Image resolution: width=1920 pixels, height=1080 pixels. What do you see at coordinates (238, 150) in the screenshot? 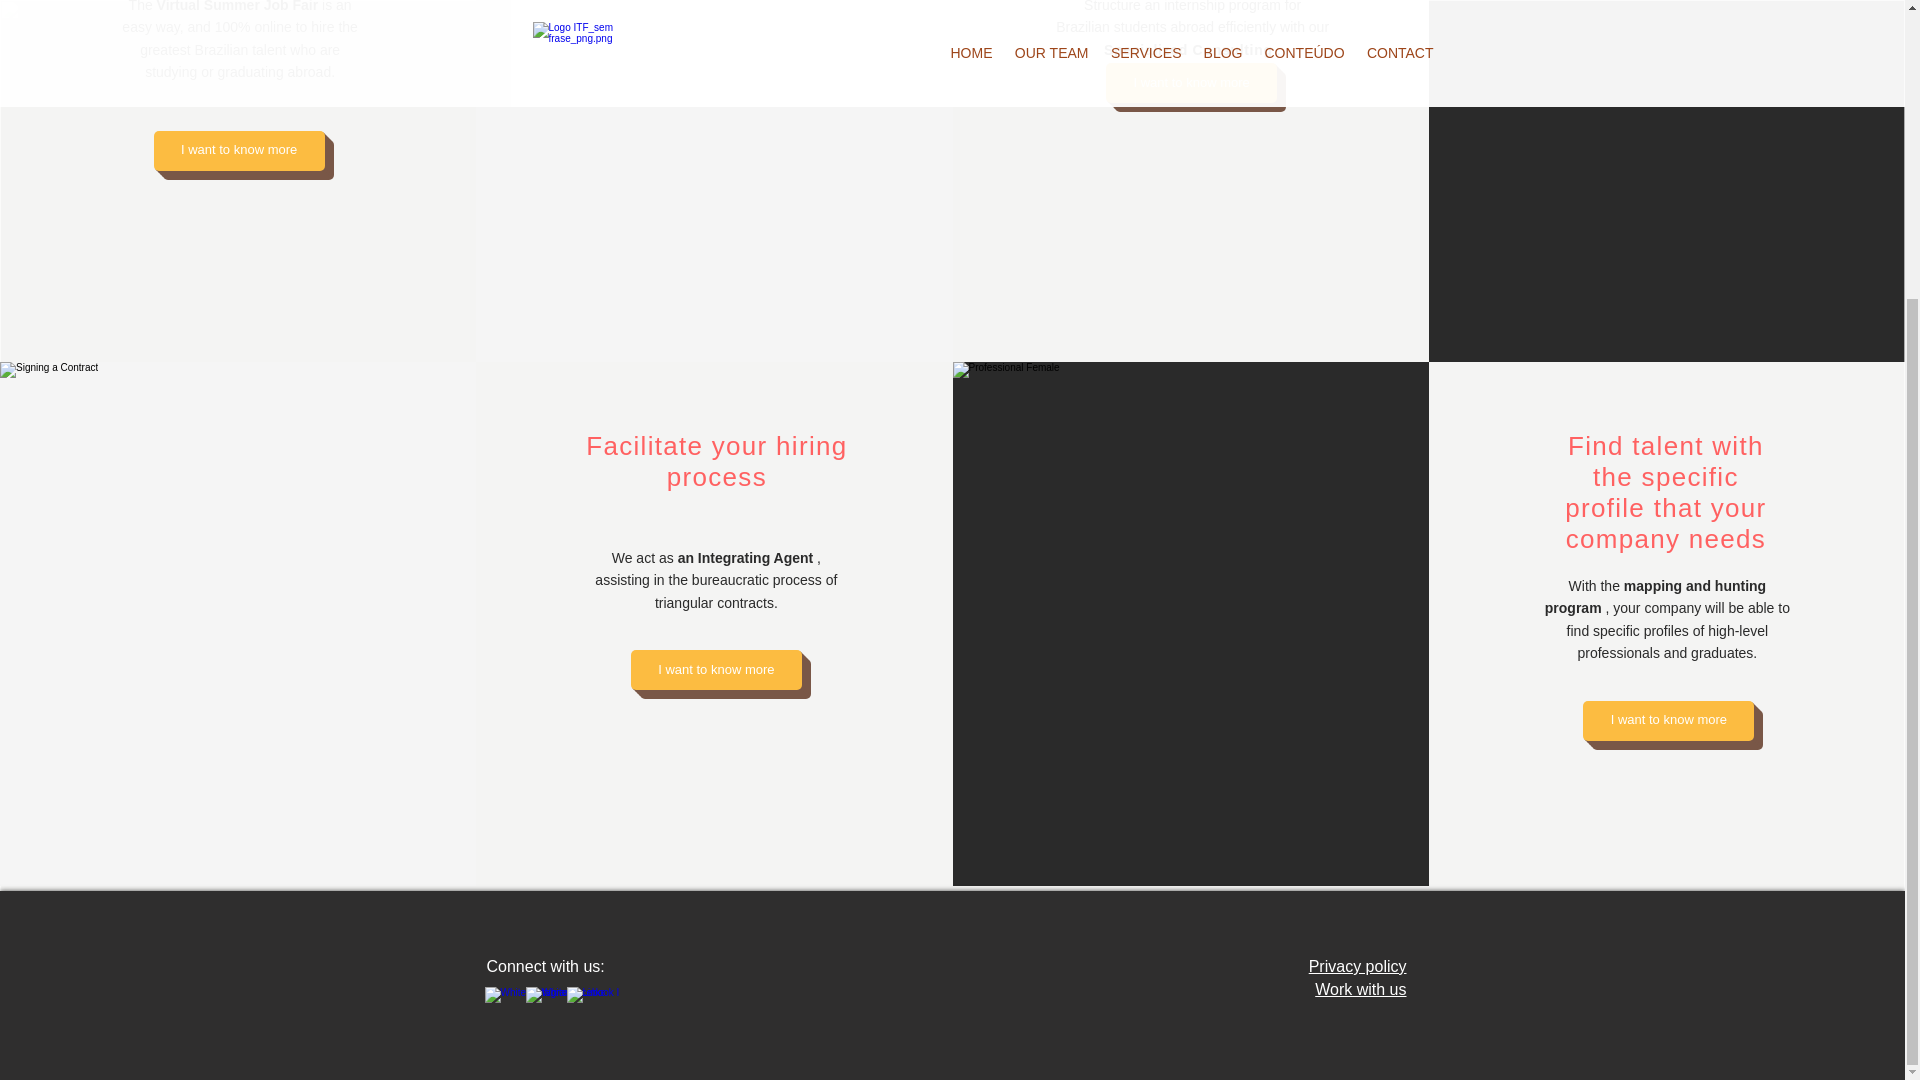
I see `I want to know more` at bounding box center [238, 150].